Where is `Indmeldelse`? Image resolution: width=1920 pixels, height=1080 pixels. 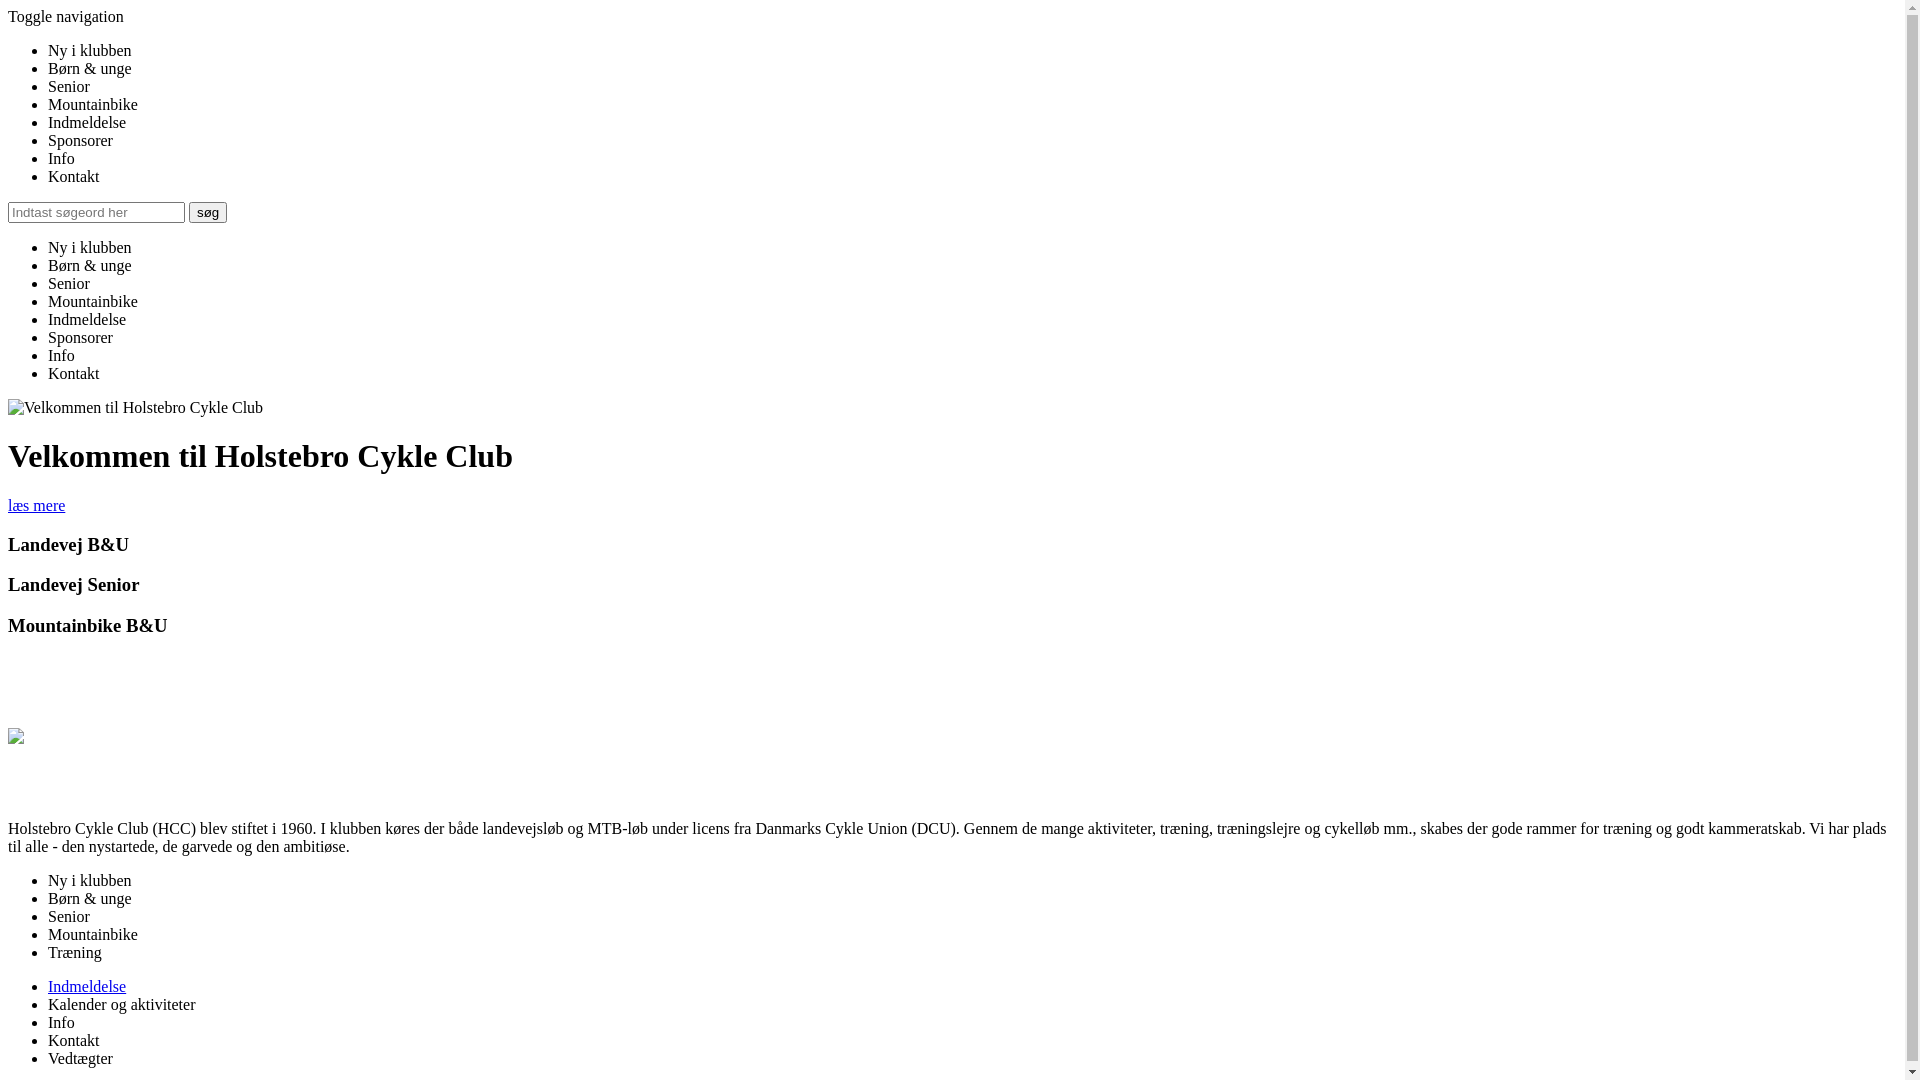 Indmeldelse is located at coordinates (87, 320).